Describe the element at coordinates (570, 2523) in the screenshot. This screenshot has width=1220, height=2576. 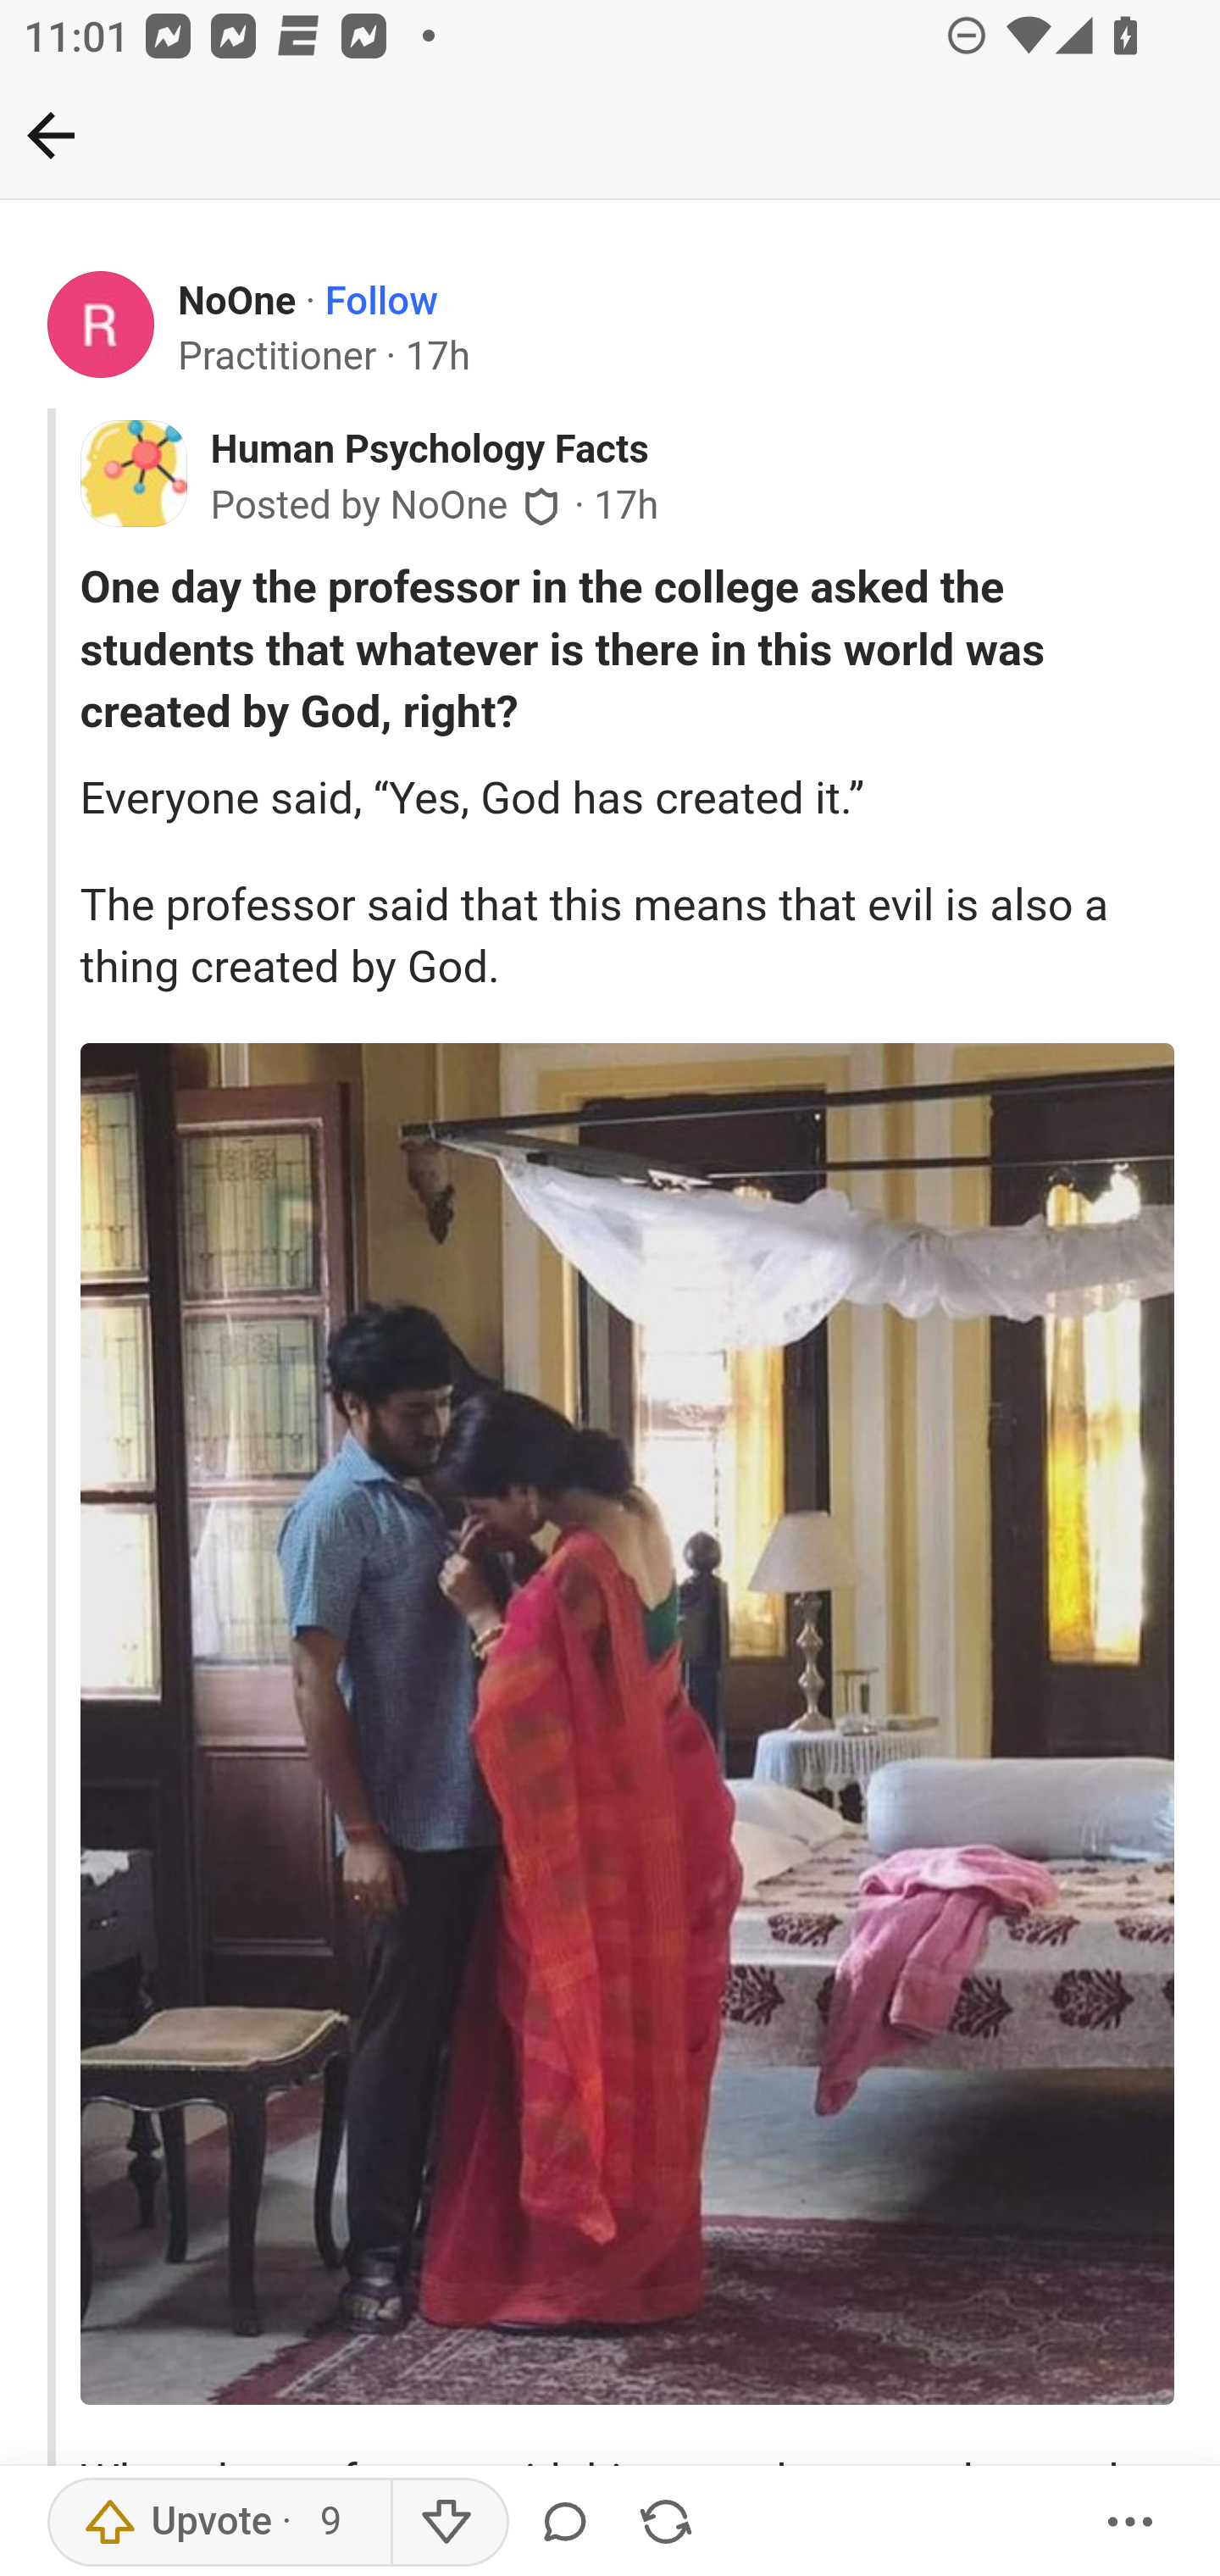
I see `Comment` at that location.